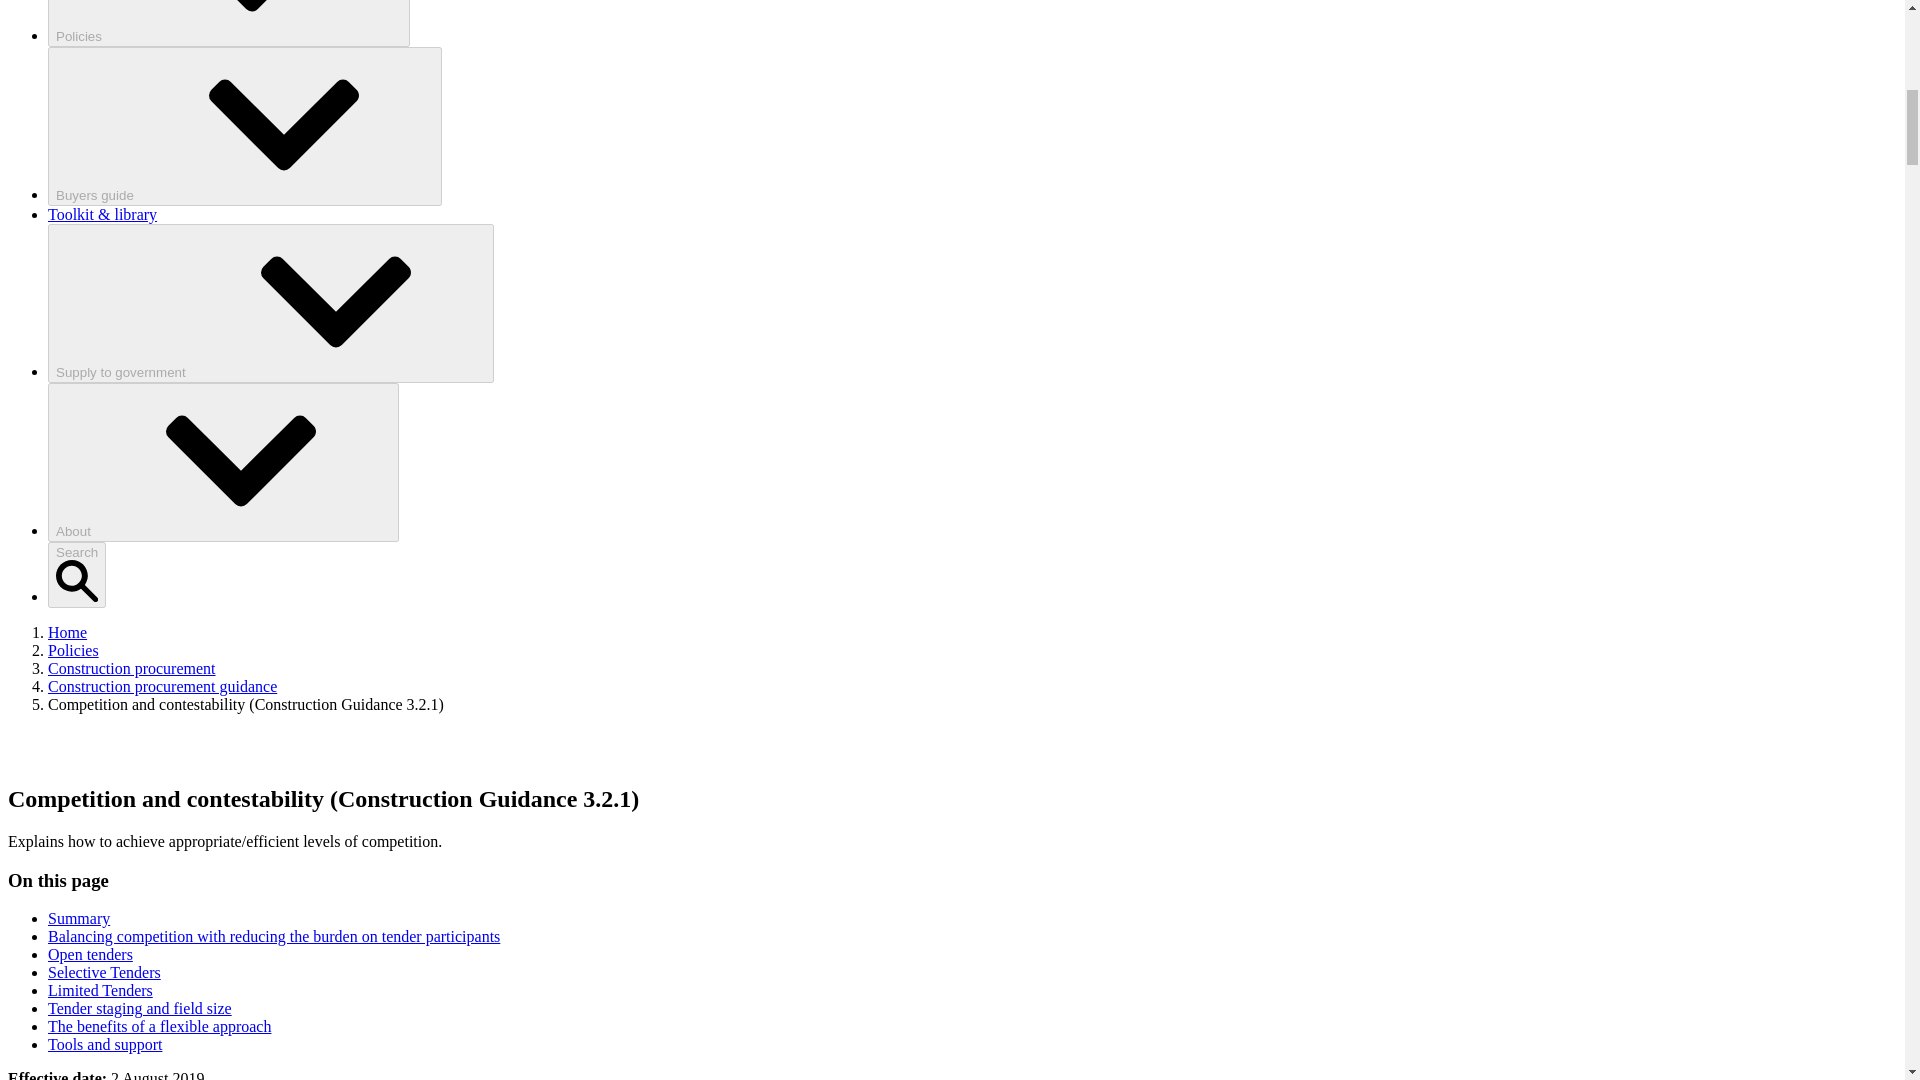 The image size is (1920, 1080). I want to click on Tender staging and field size, so click(140, 1008).